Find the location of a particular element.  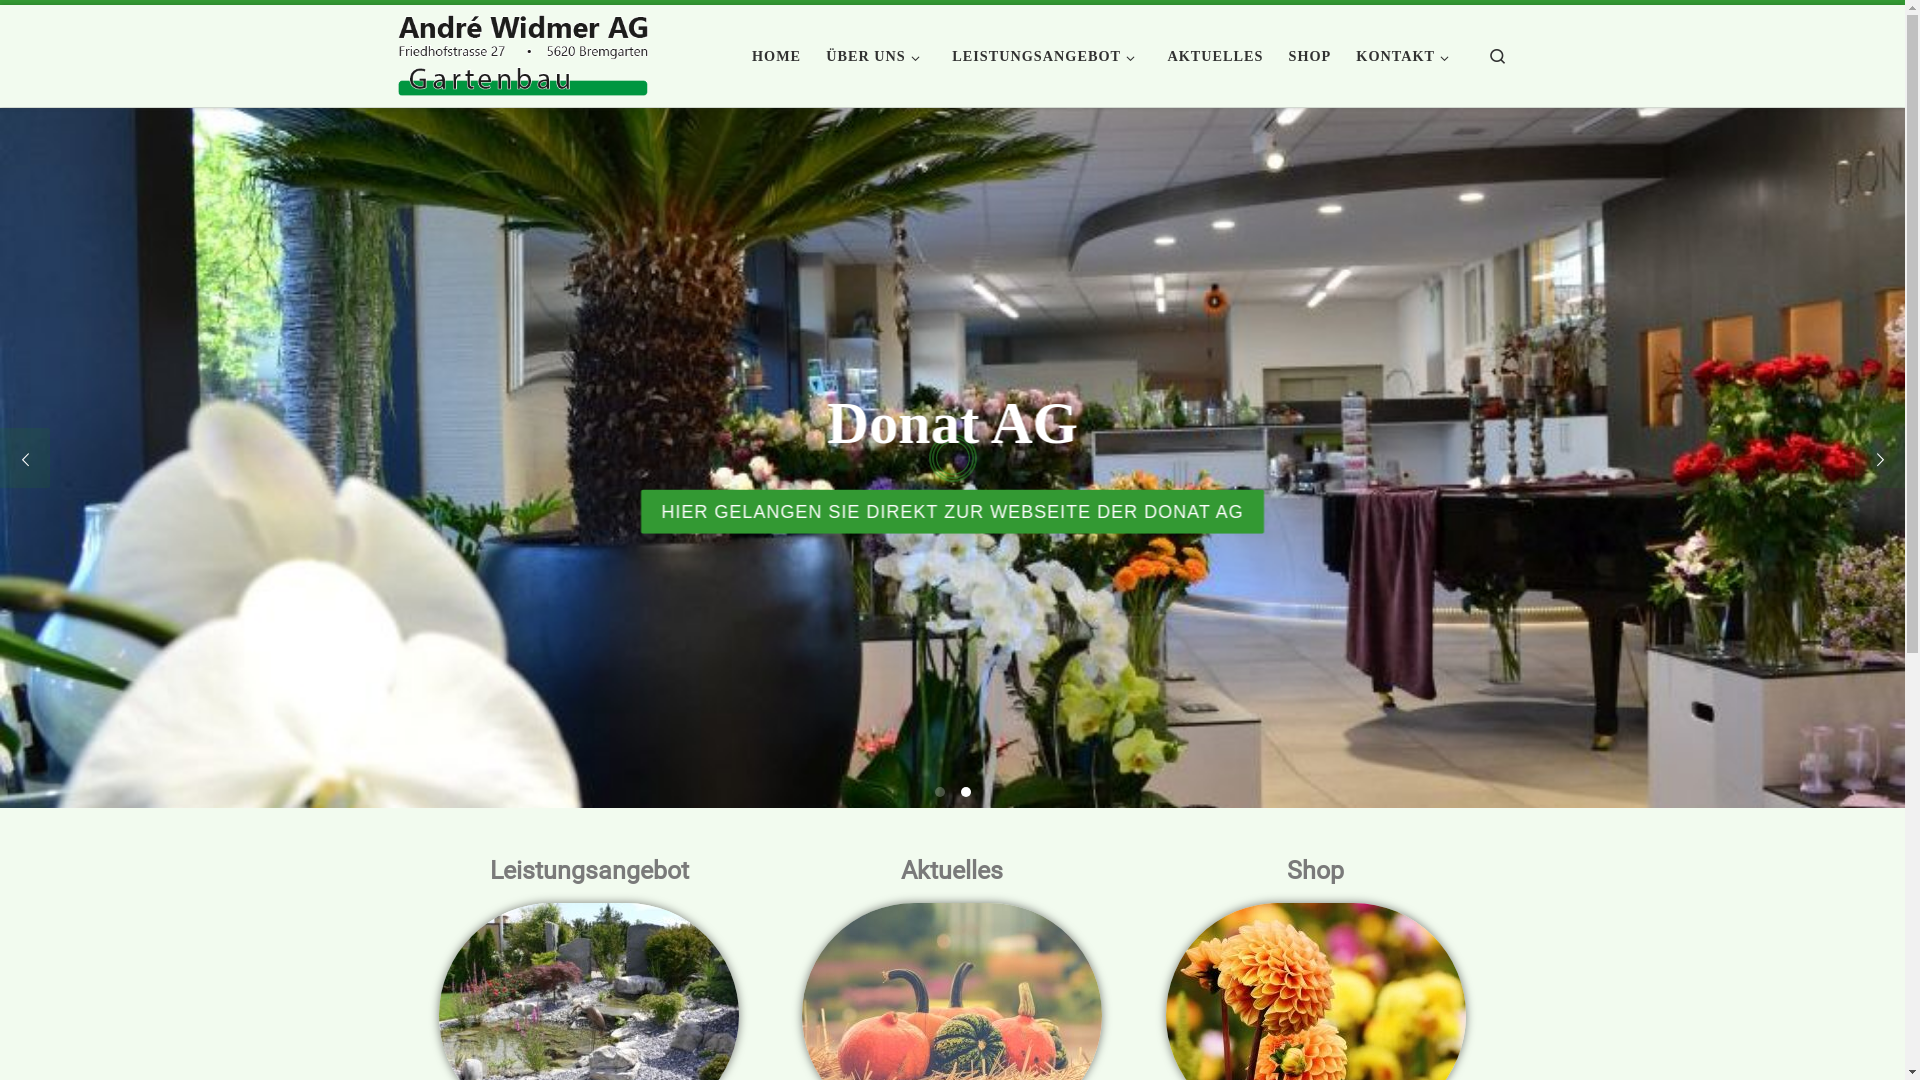

HOME is located at coordinates (777, 56).